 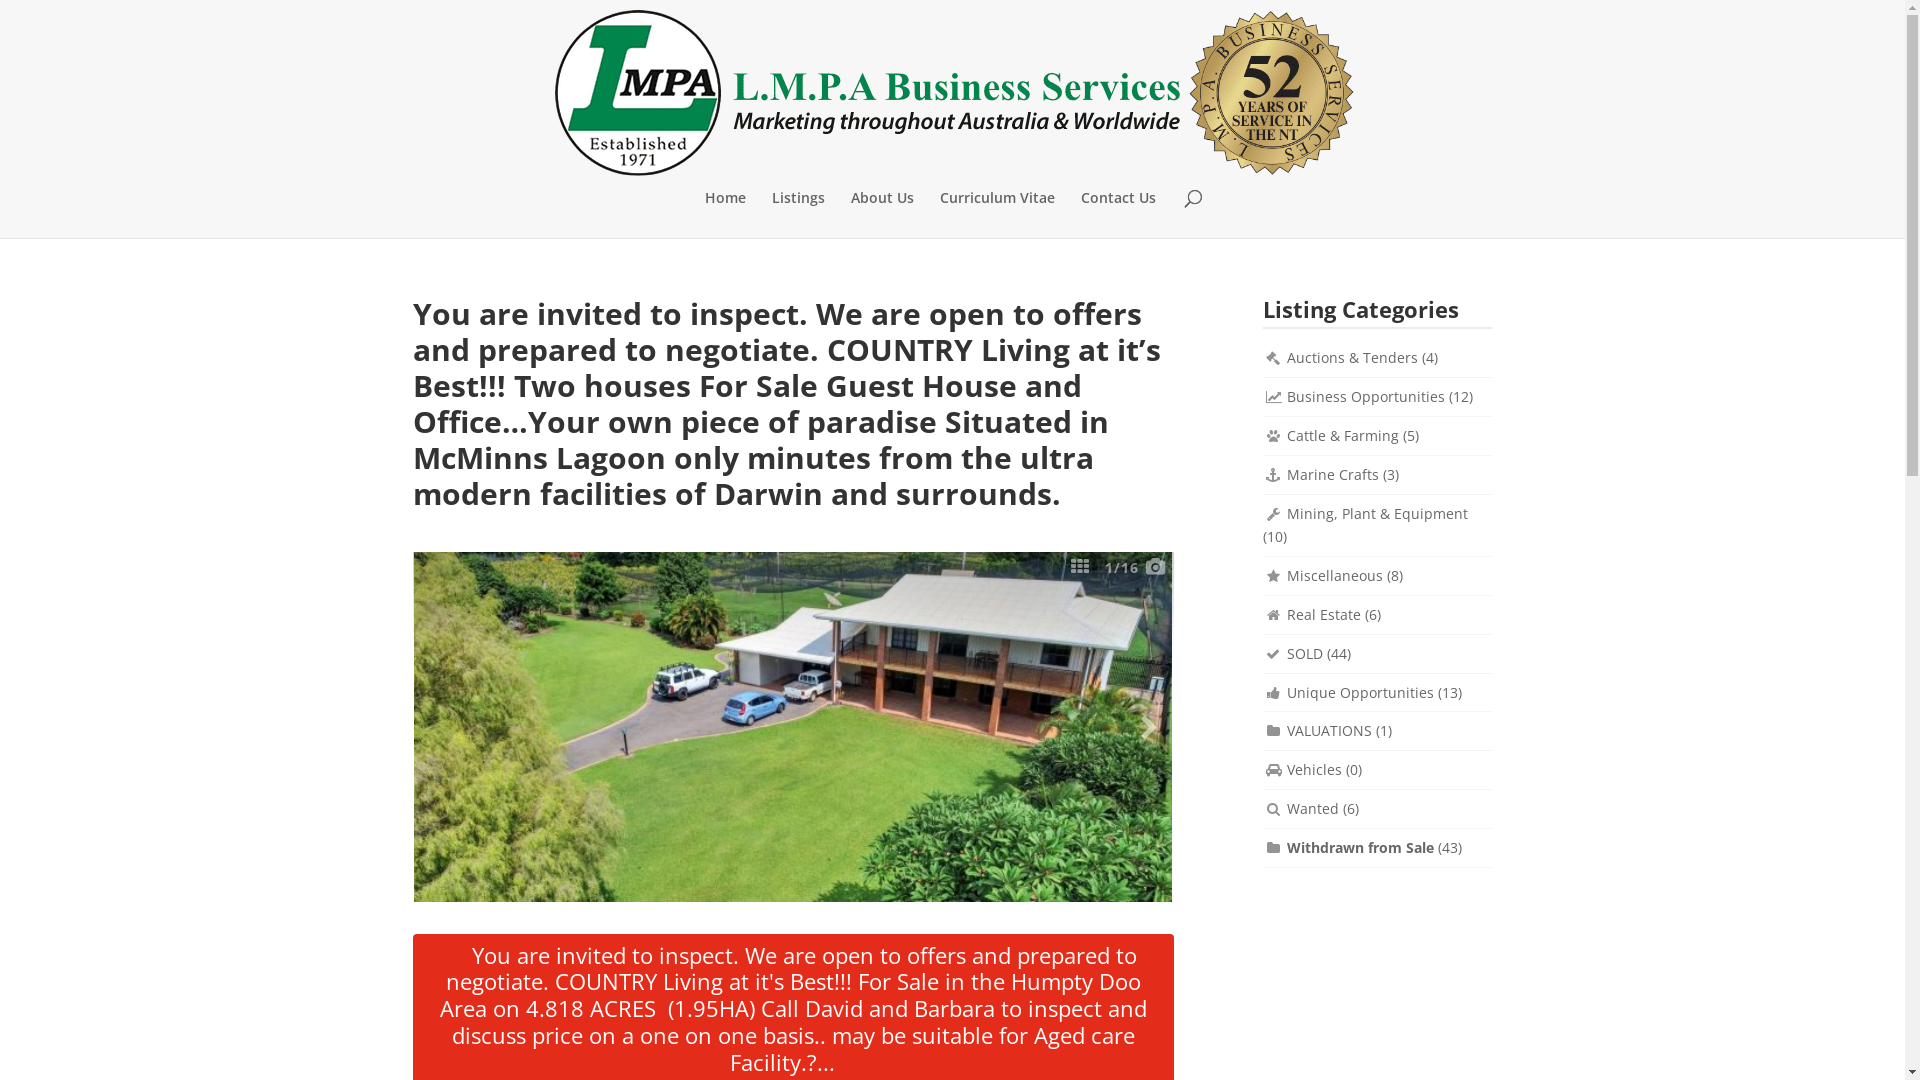 What do you see at coordinates (1314, 770) in the screenshot?
I see `Vehicles` at bounding box center [1314, 770].